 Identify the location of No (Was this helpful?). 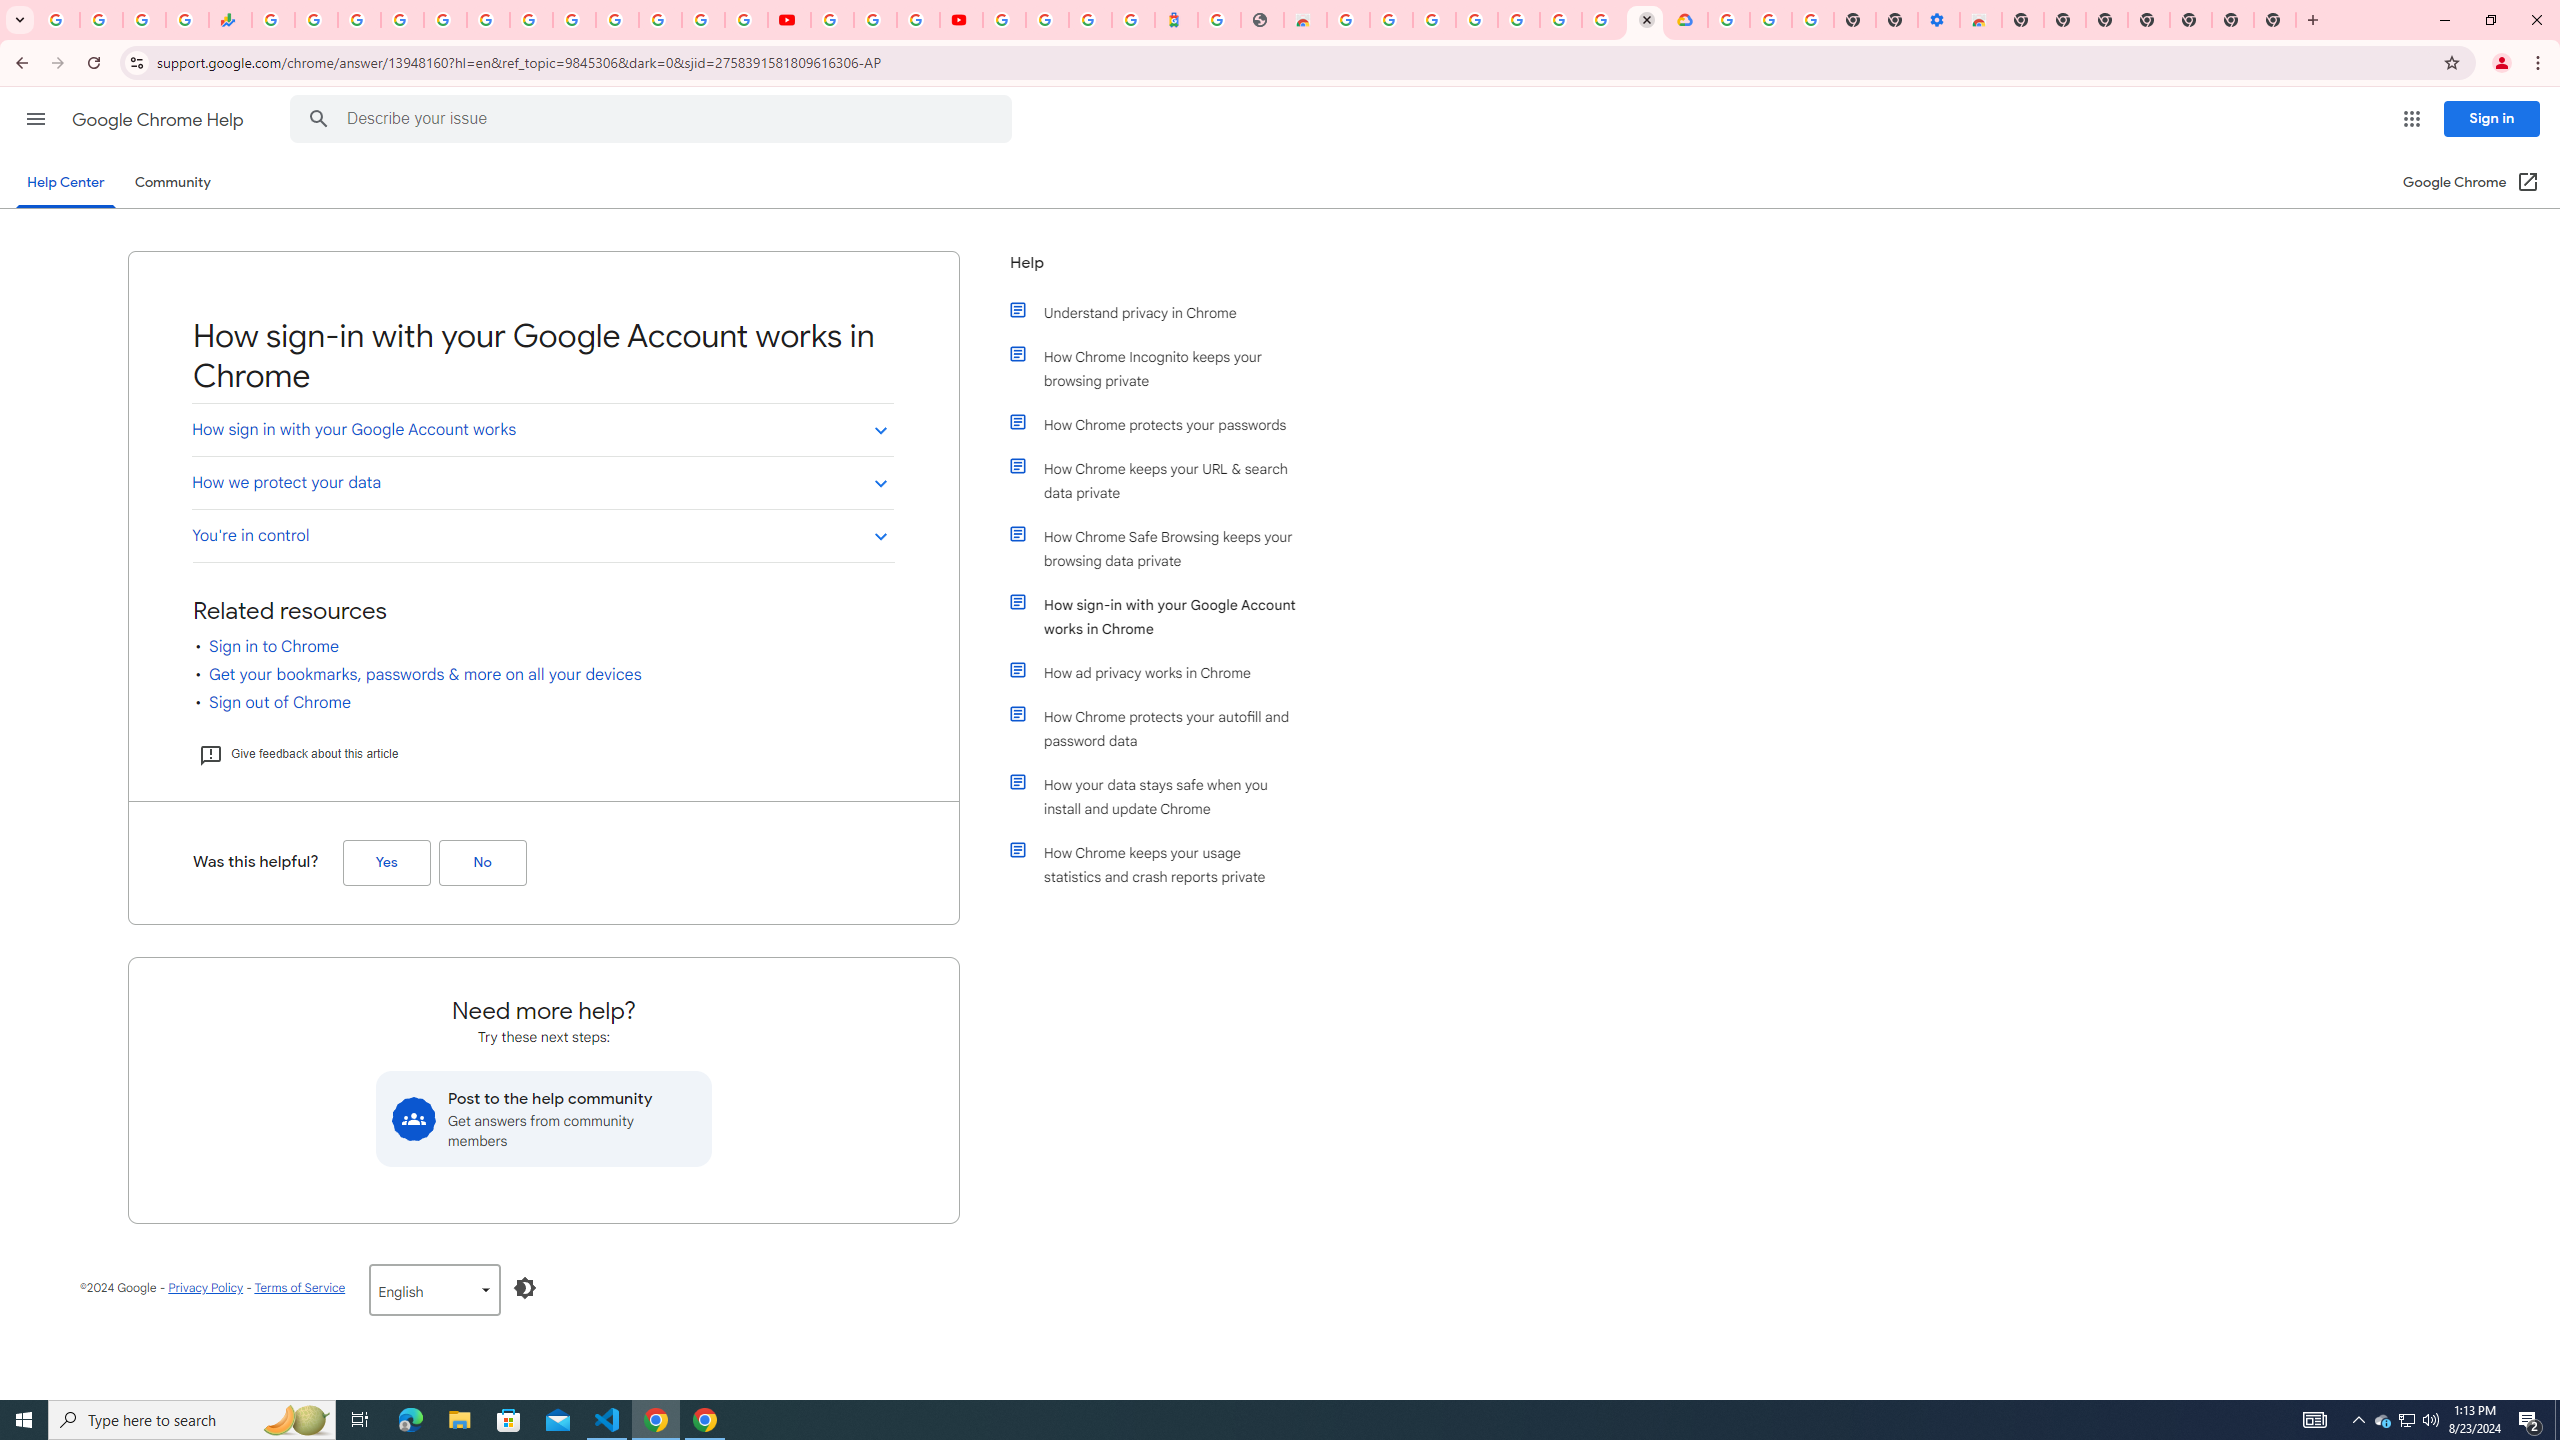
(482, 862).